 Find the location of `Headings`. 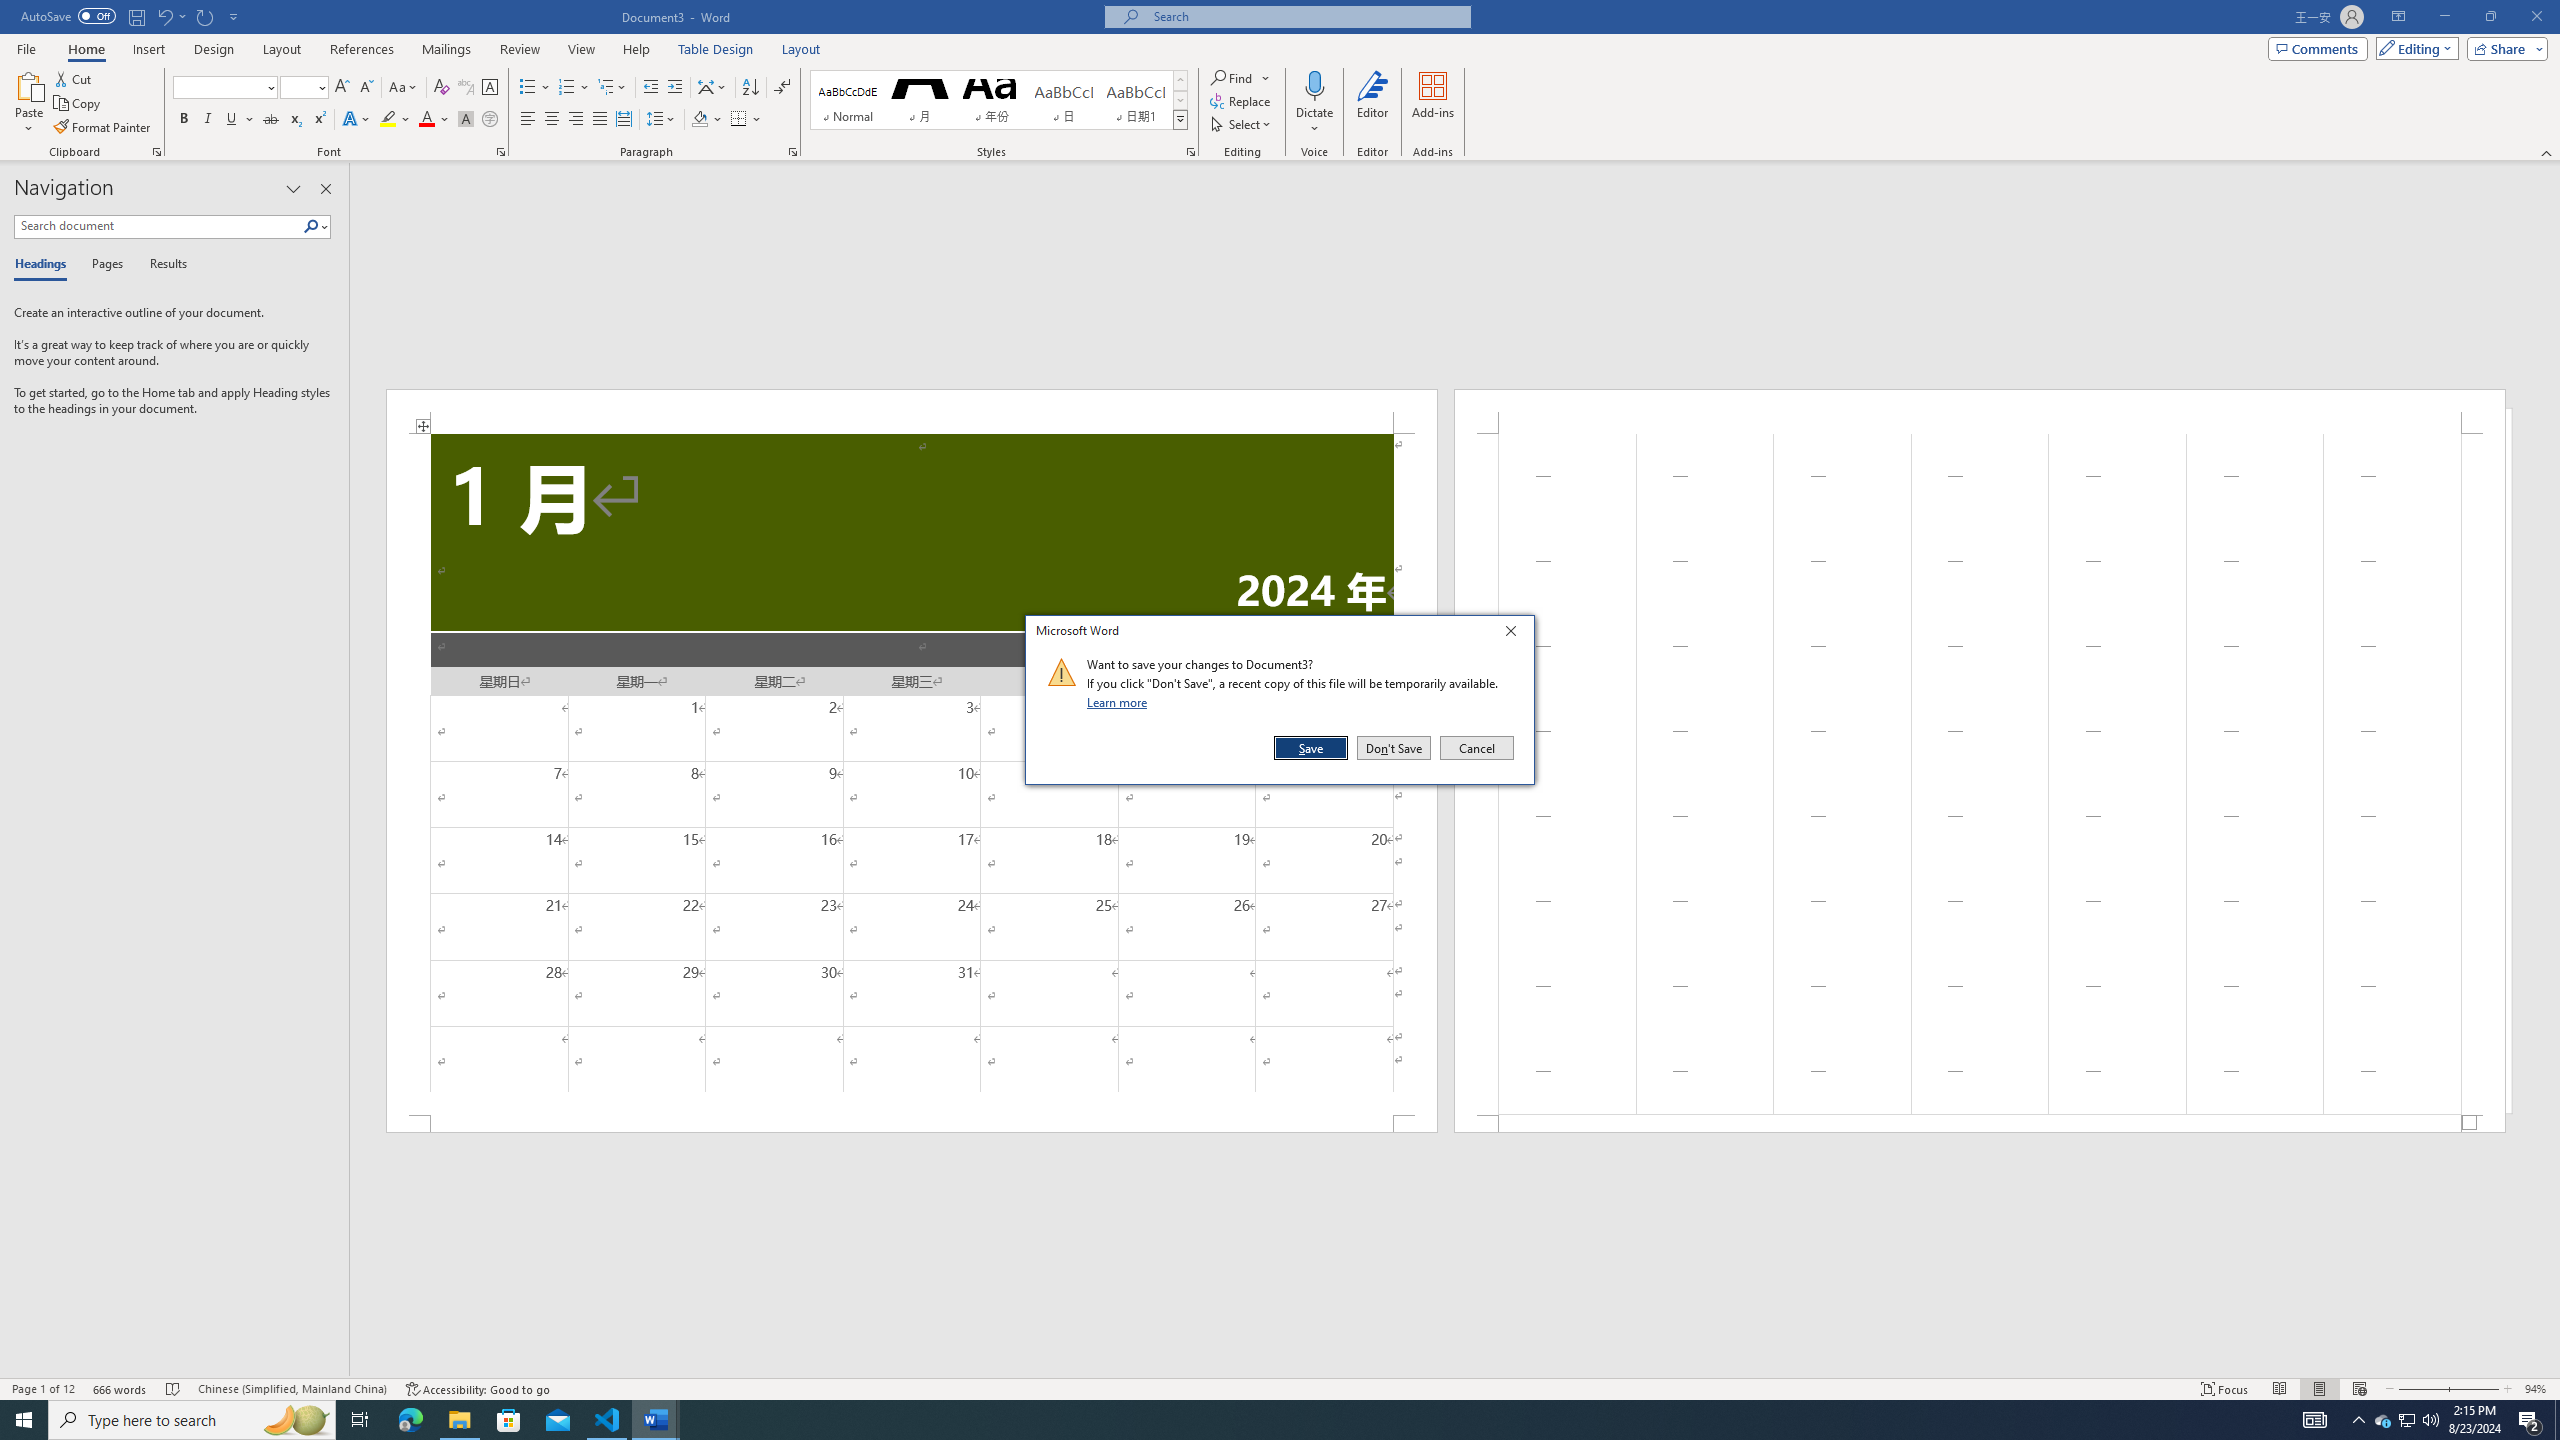

Headings is located at coordinates (44, 265).